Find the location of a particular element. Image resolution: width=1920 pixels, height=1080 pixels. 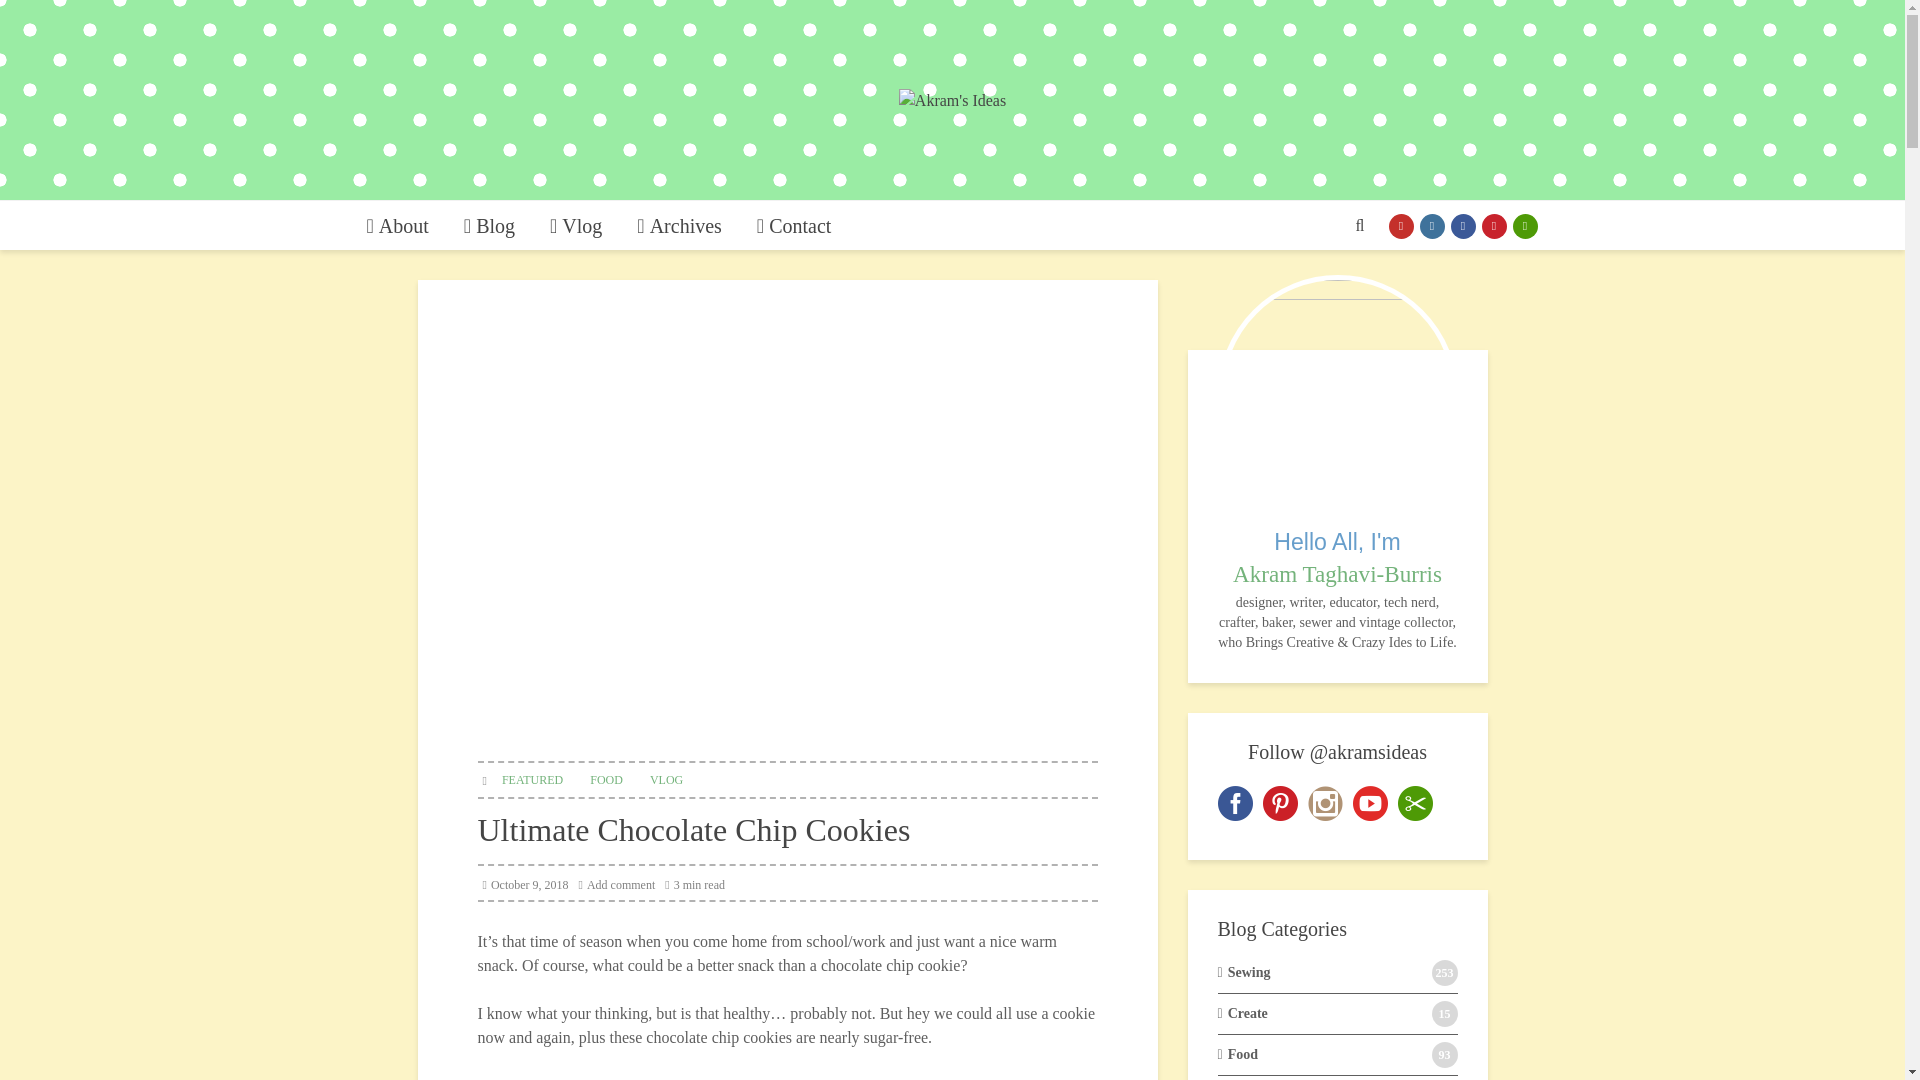

Contact is located at coordinates (794, 225).